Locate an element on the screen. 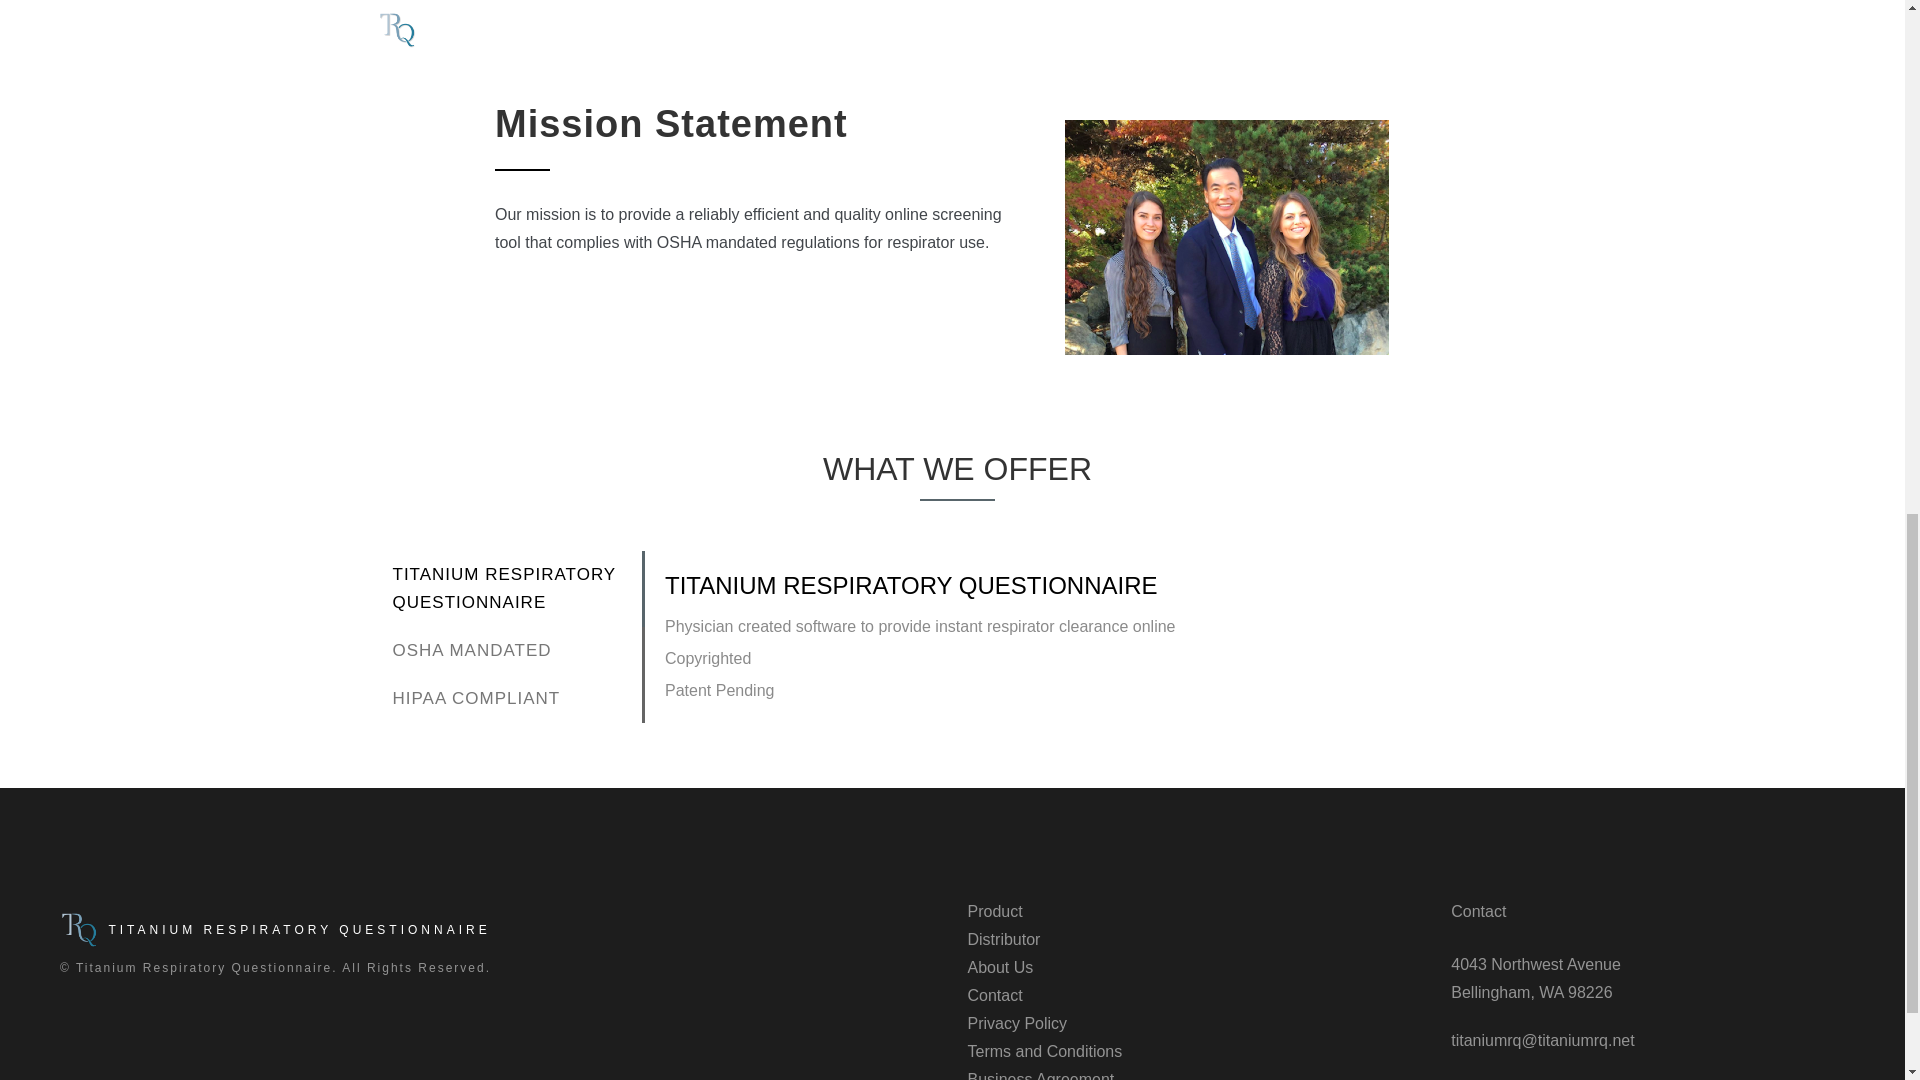  Business Agreement is located at coordinates (1041, 1076).